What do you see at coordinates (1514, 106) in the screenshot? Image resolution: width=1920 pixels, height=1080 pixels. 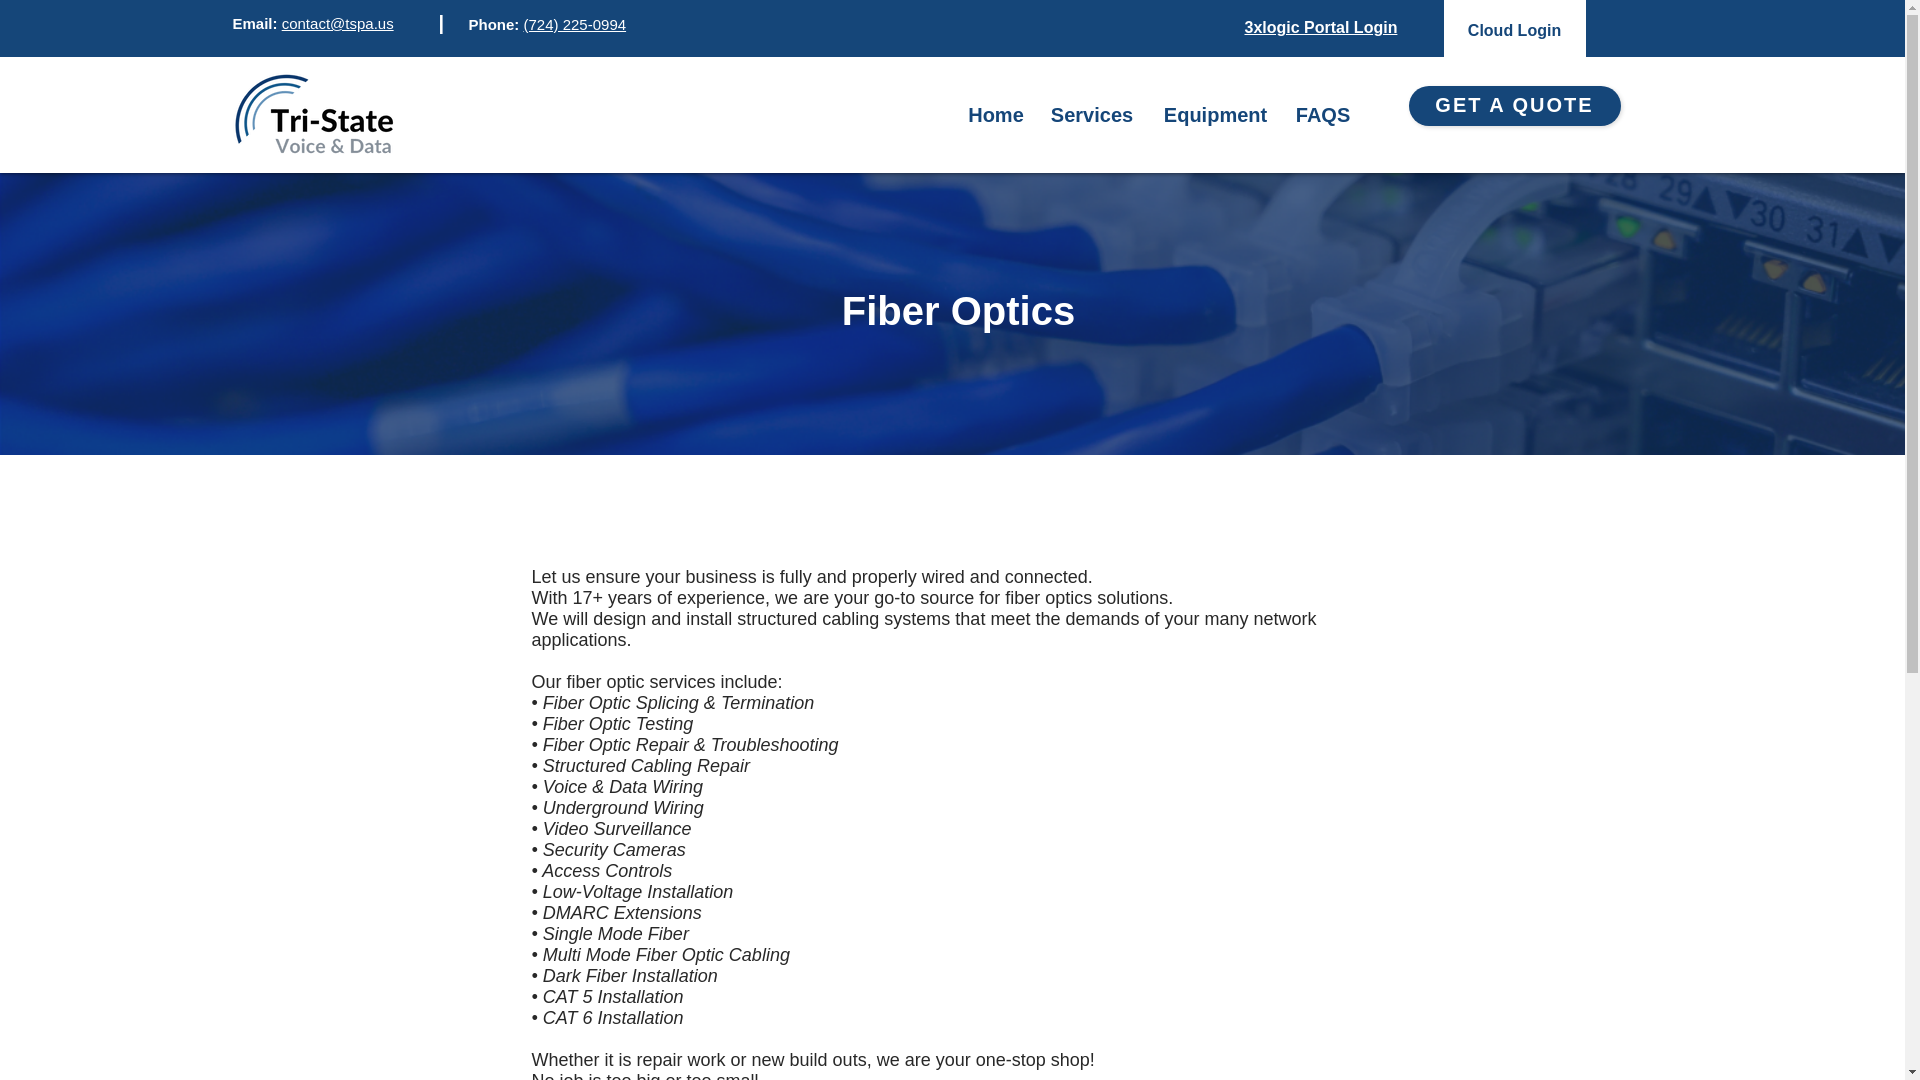 I see `GET A QUOTE` at bounding box center [1514, 106].